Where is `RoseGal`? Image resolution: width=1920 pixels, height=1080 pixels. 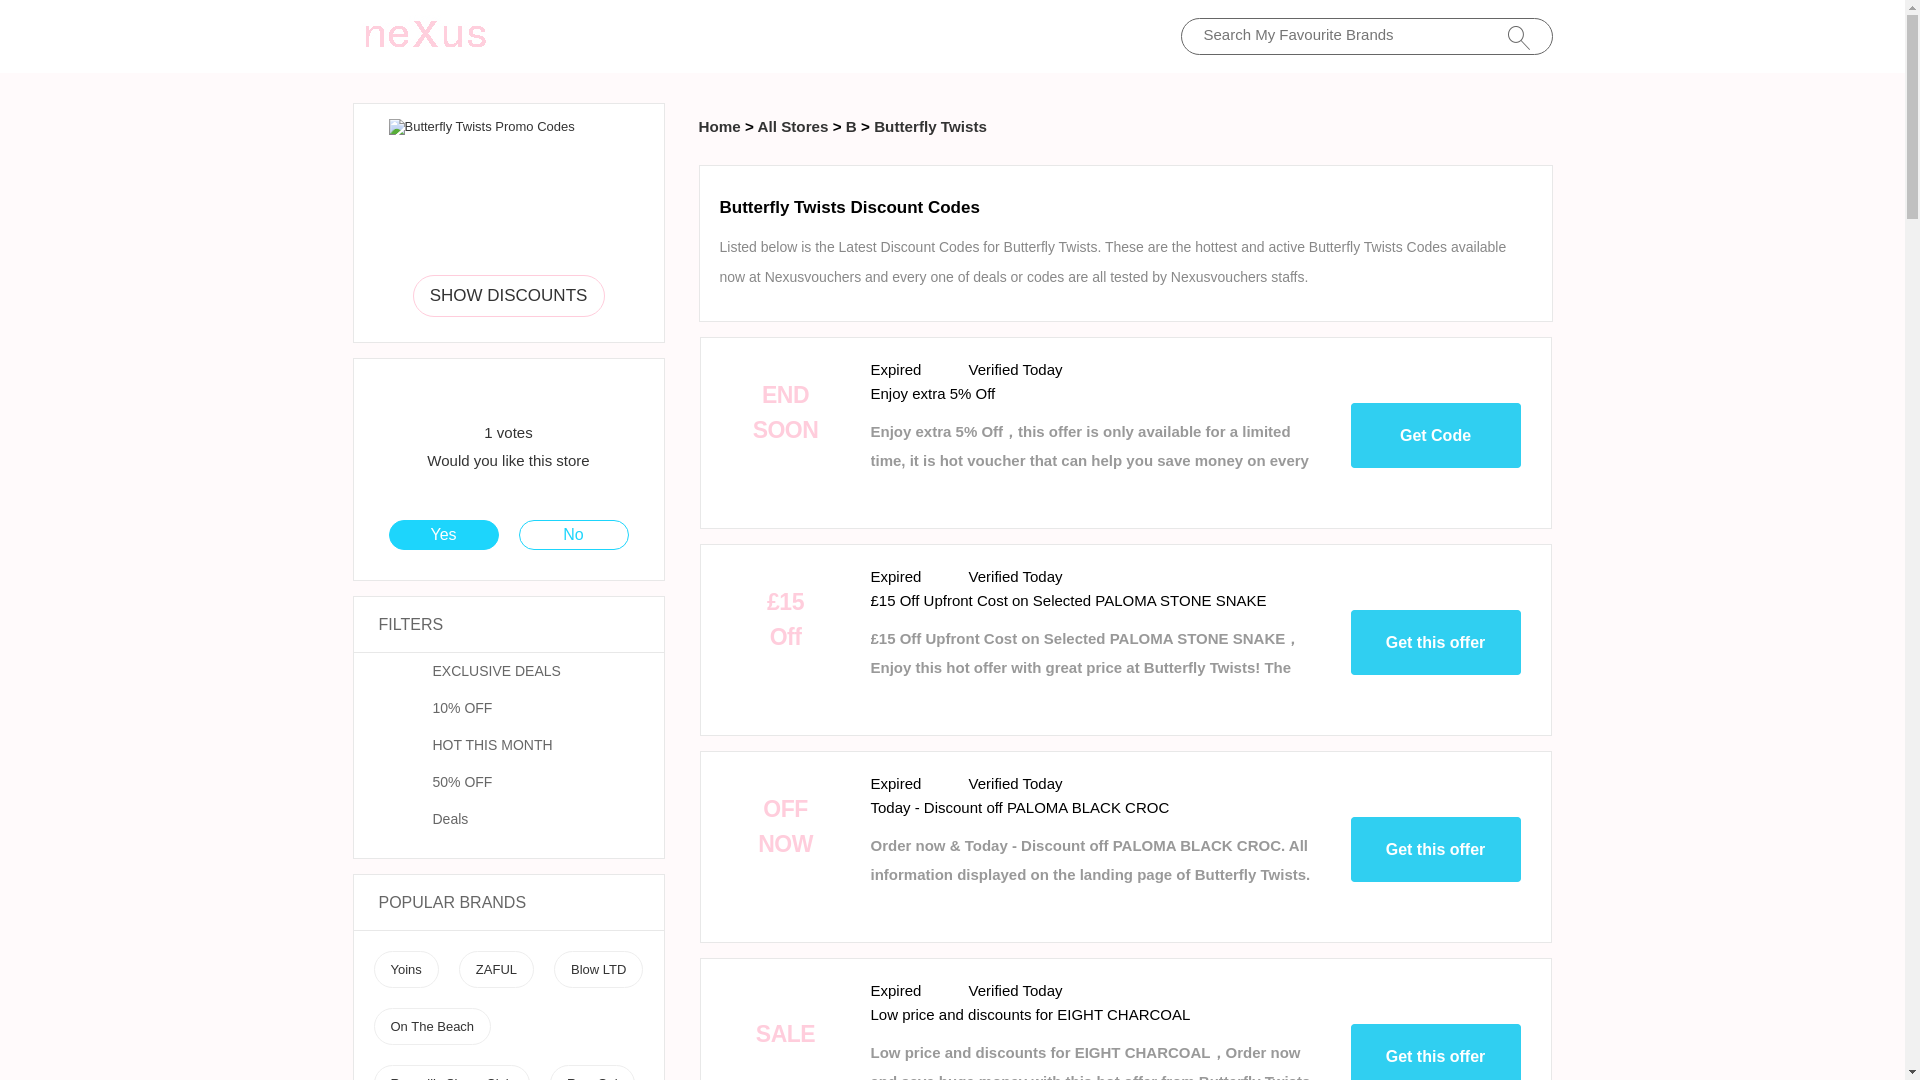
RoseGal is located at coordinates (592, 1078).